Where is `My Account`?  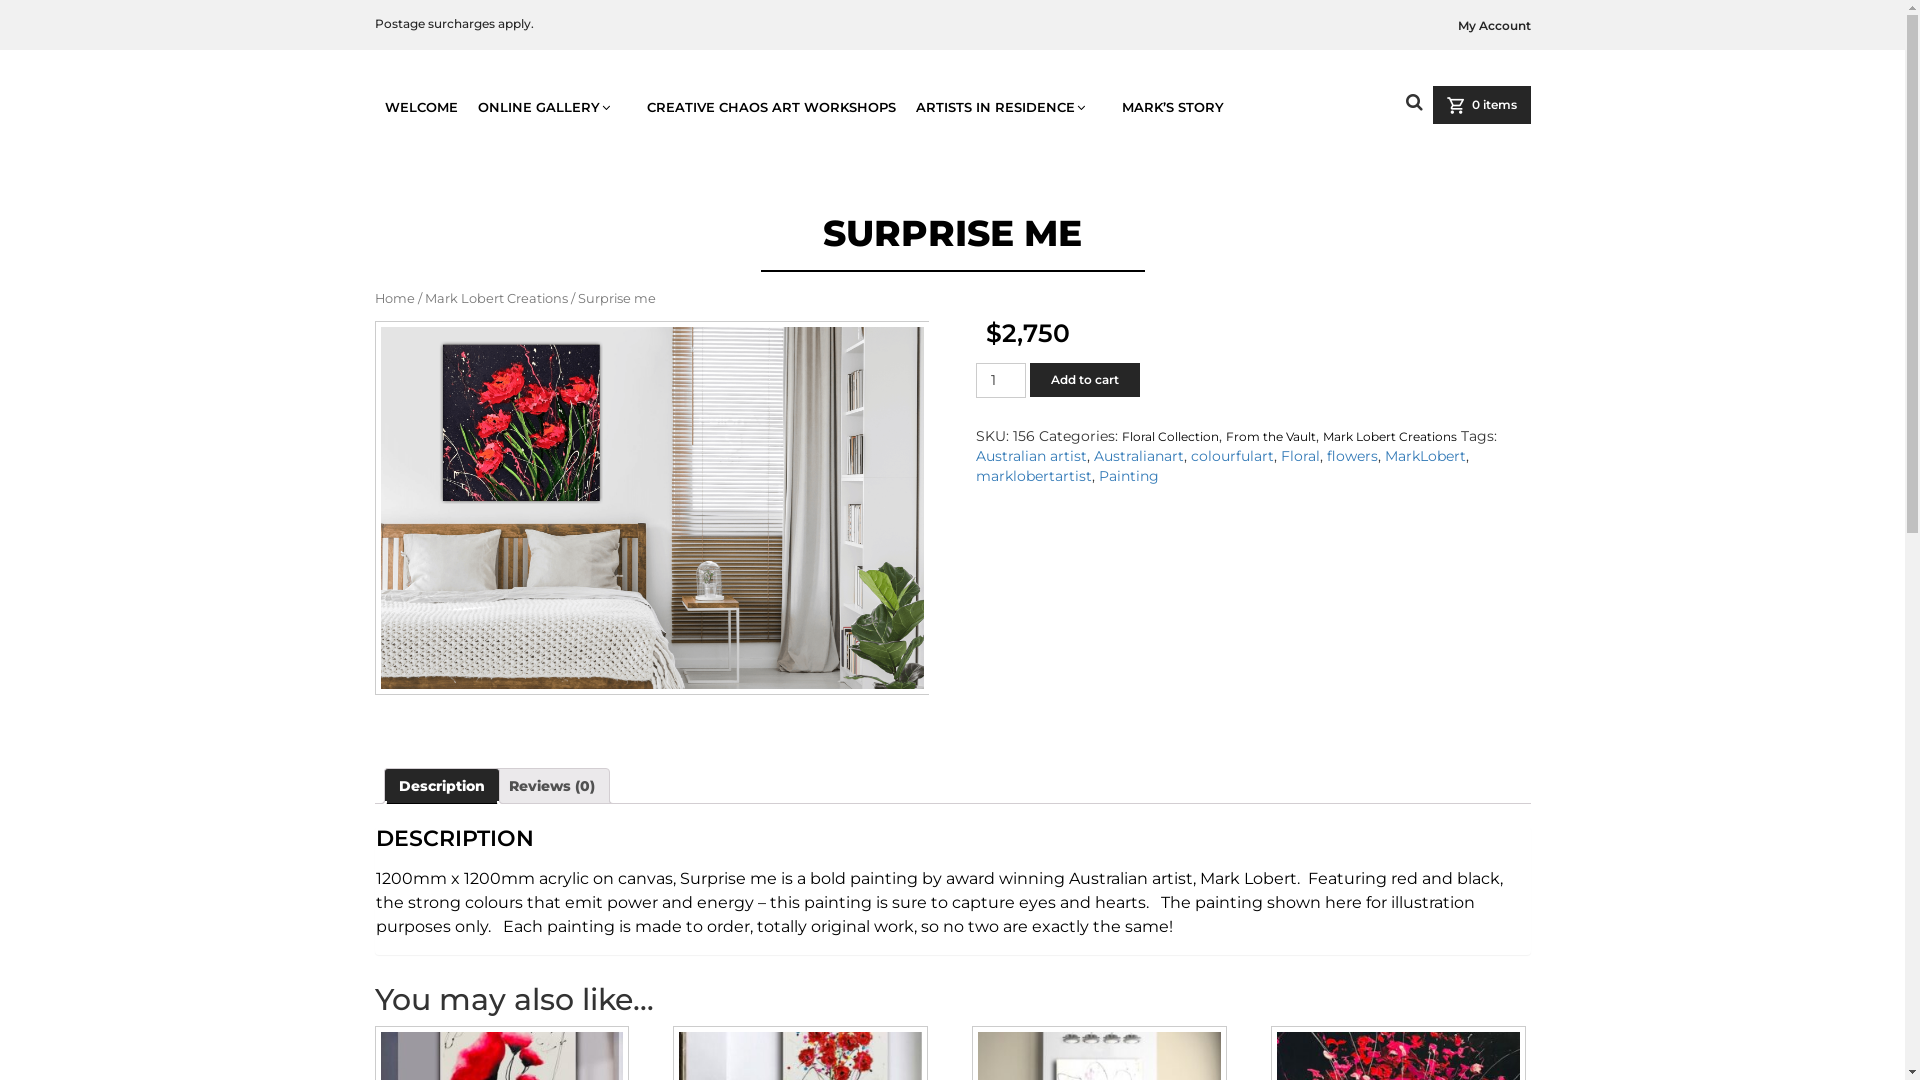
My Account is located at coordinates (1494, 26).